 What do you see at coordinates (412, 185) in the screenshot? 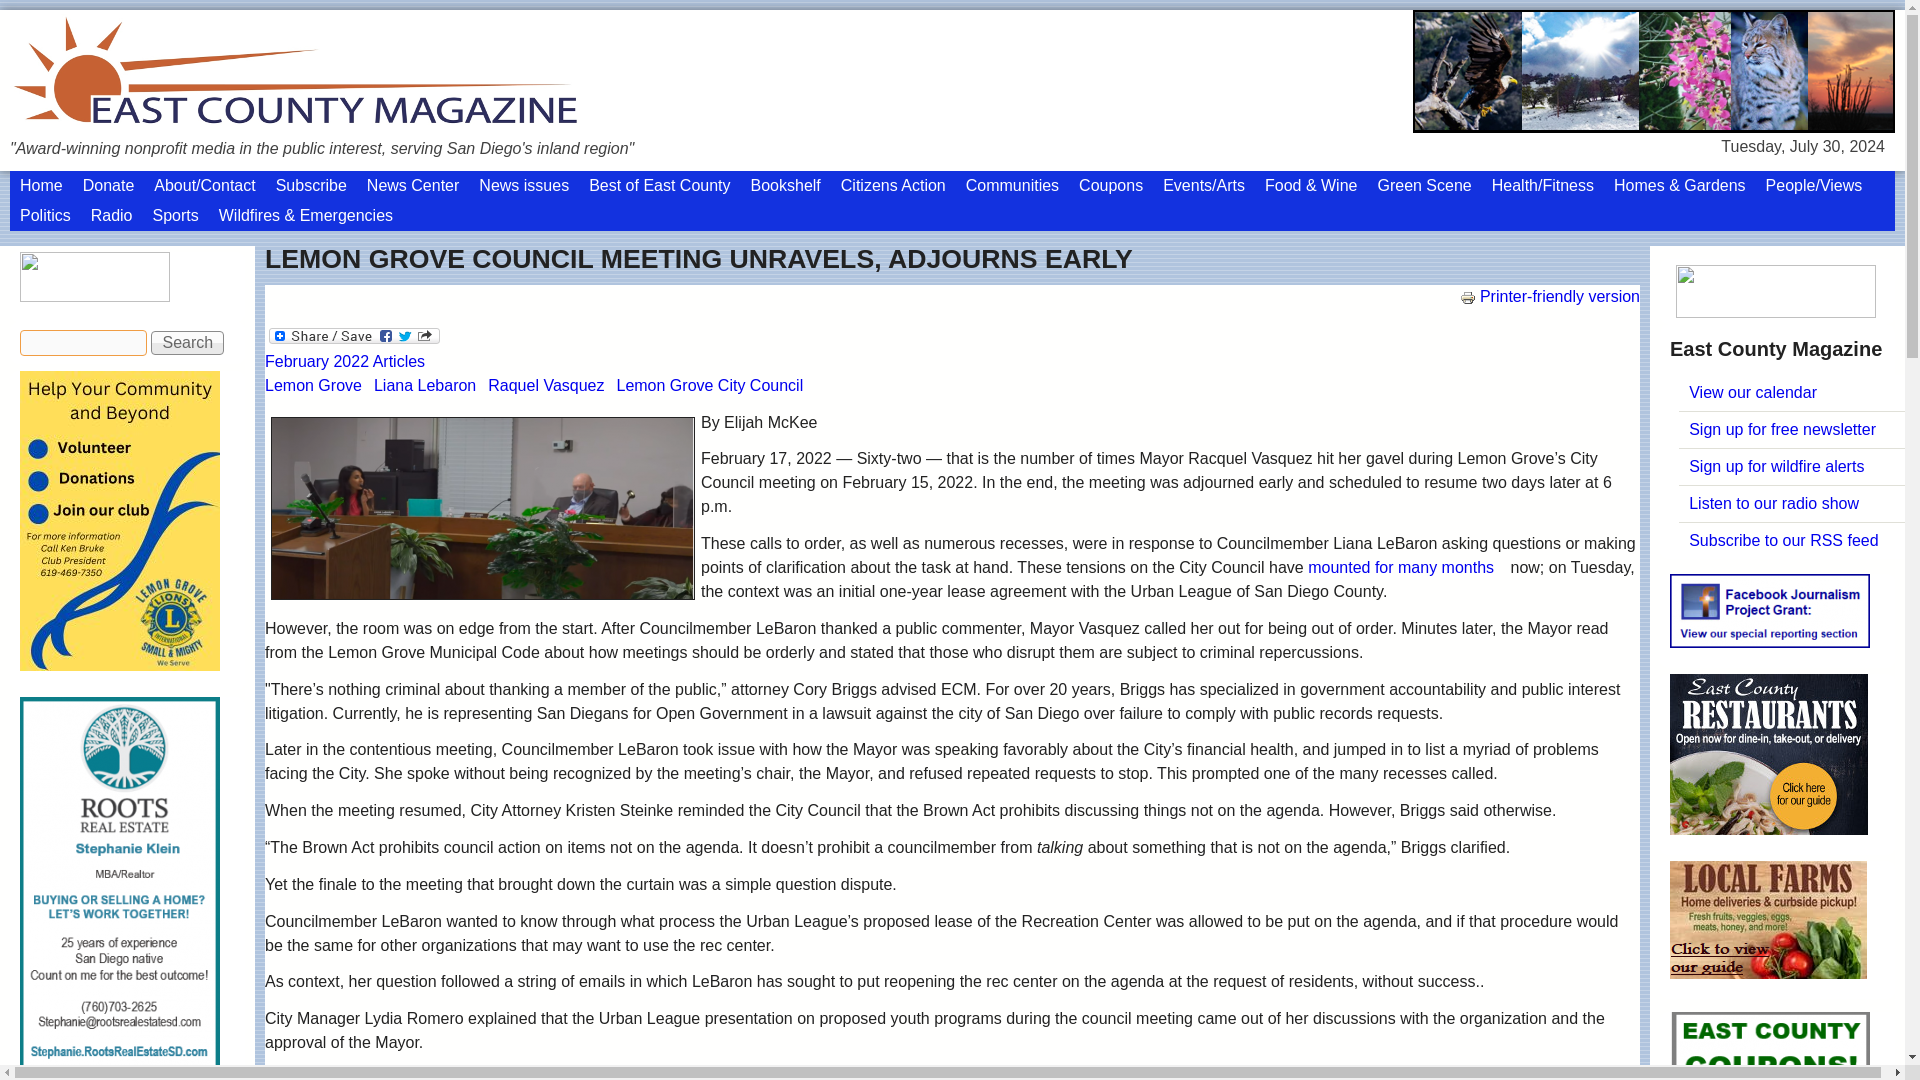
I see `News Center` at bounding box center [412, 185].